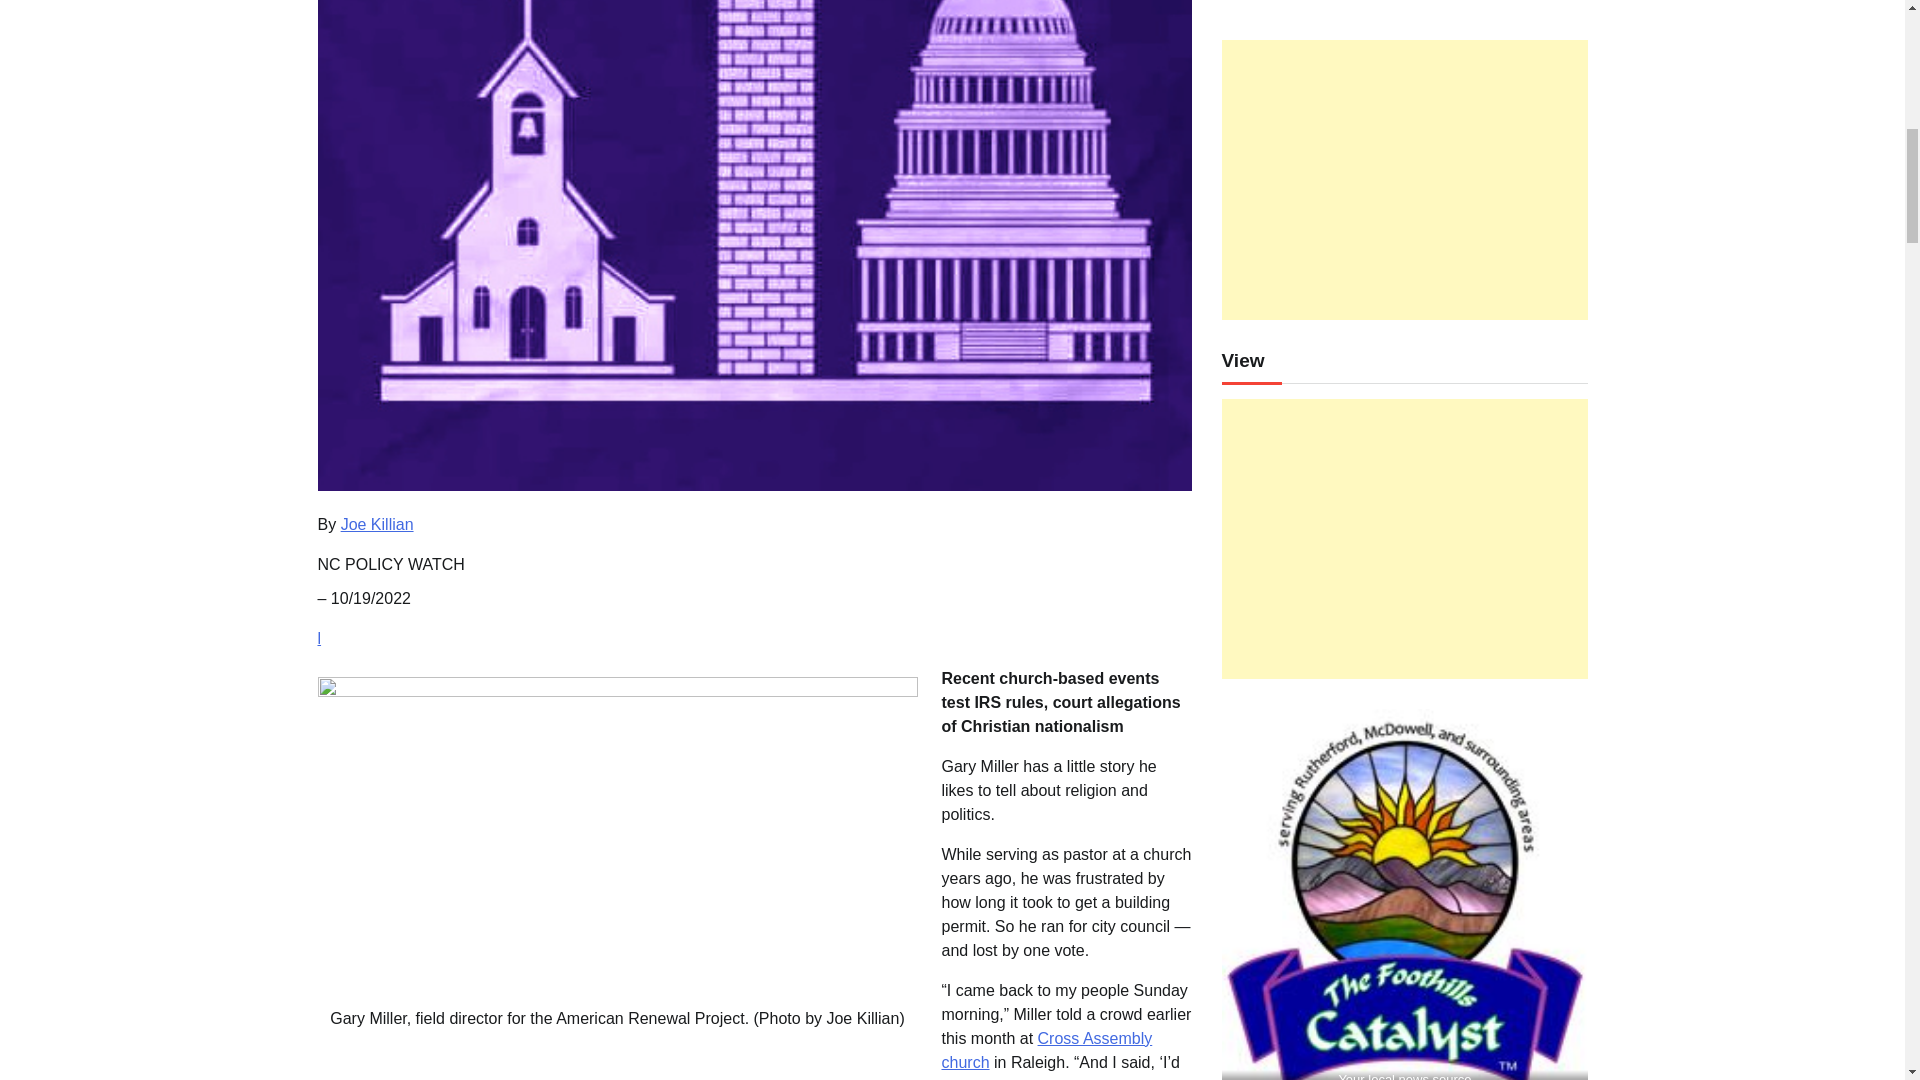  I want to click on Cross Assembly church, so click(1048, 1050).